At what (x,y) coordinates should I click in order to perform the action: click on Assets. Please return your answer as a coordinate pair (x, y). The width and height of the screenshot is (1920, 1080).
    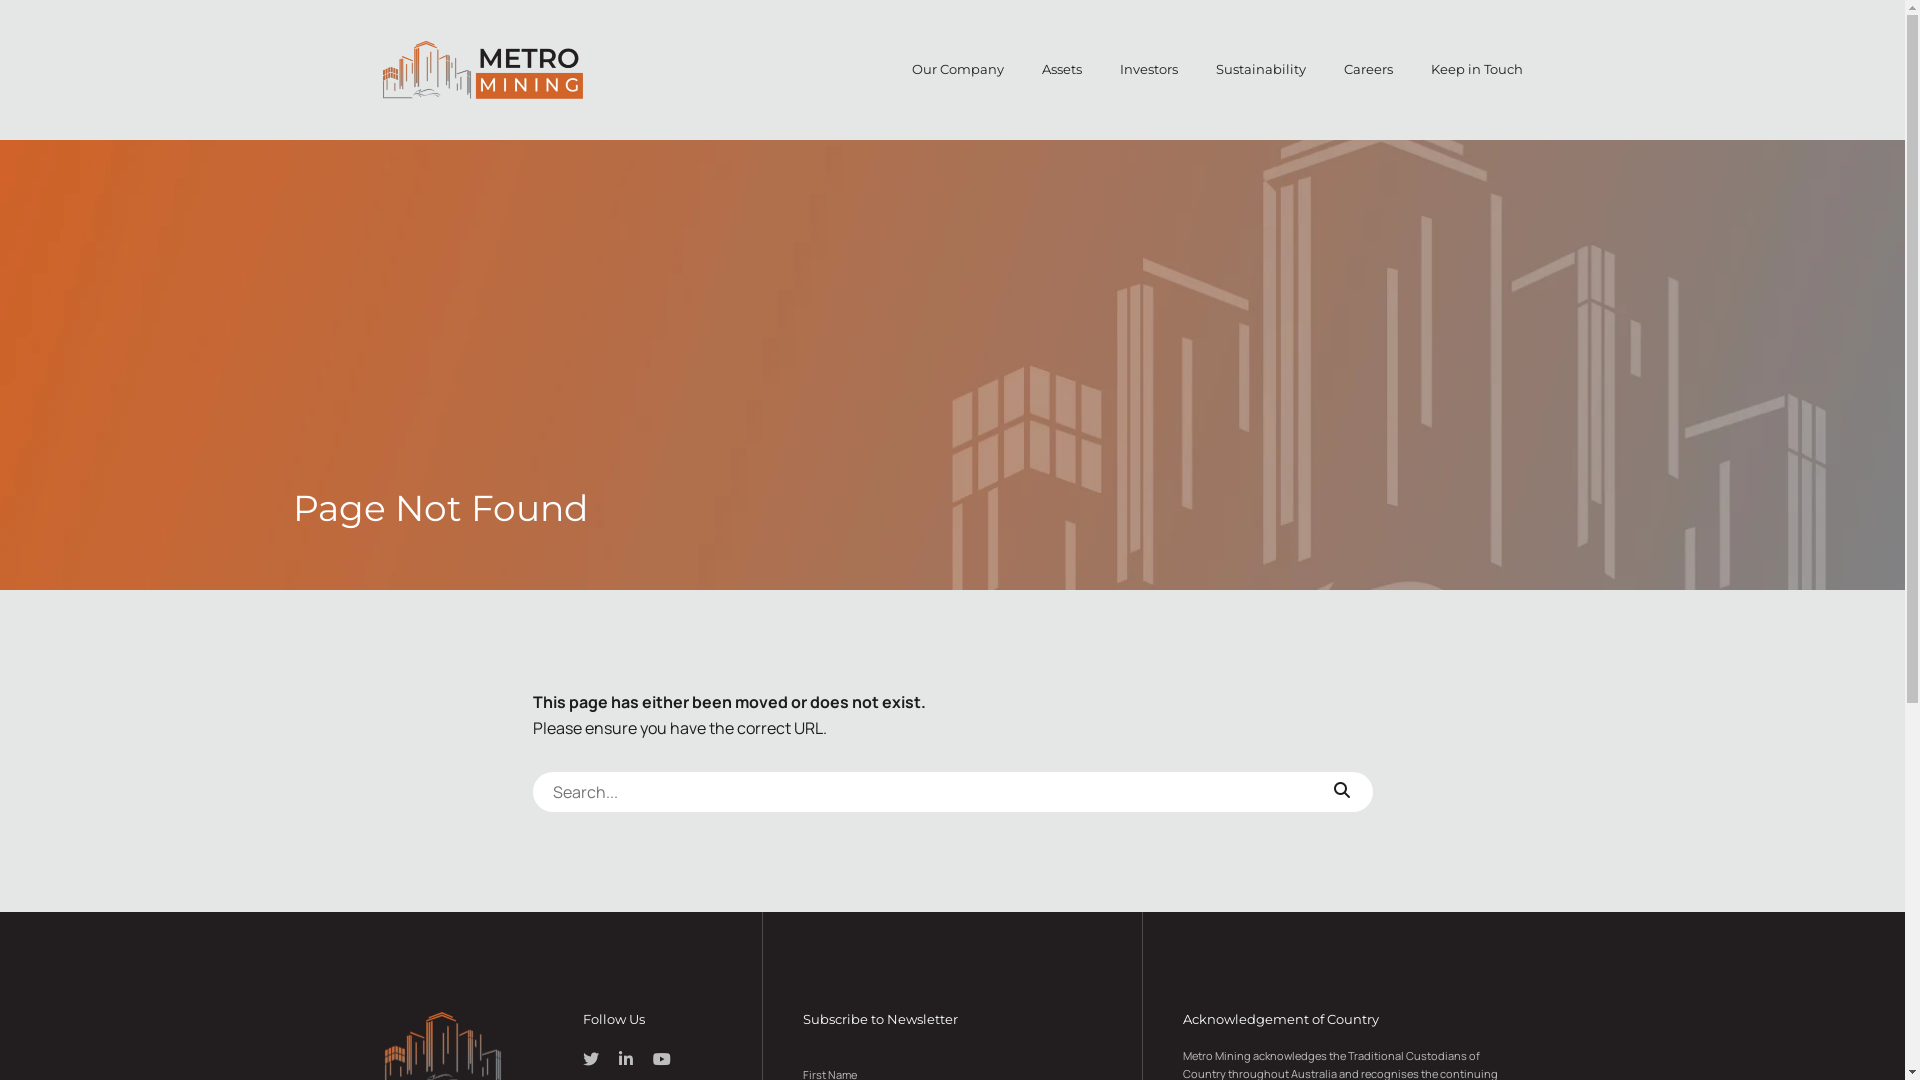
    Looking at the image, I should click on (1062, 70).